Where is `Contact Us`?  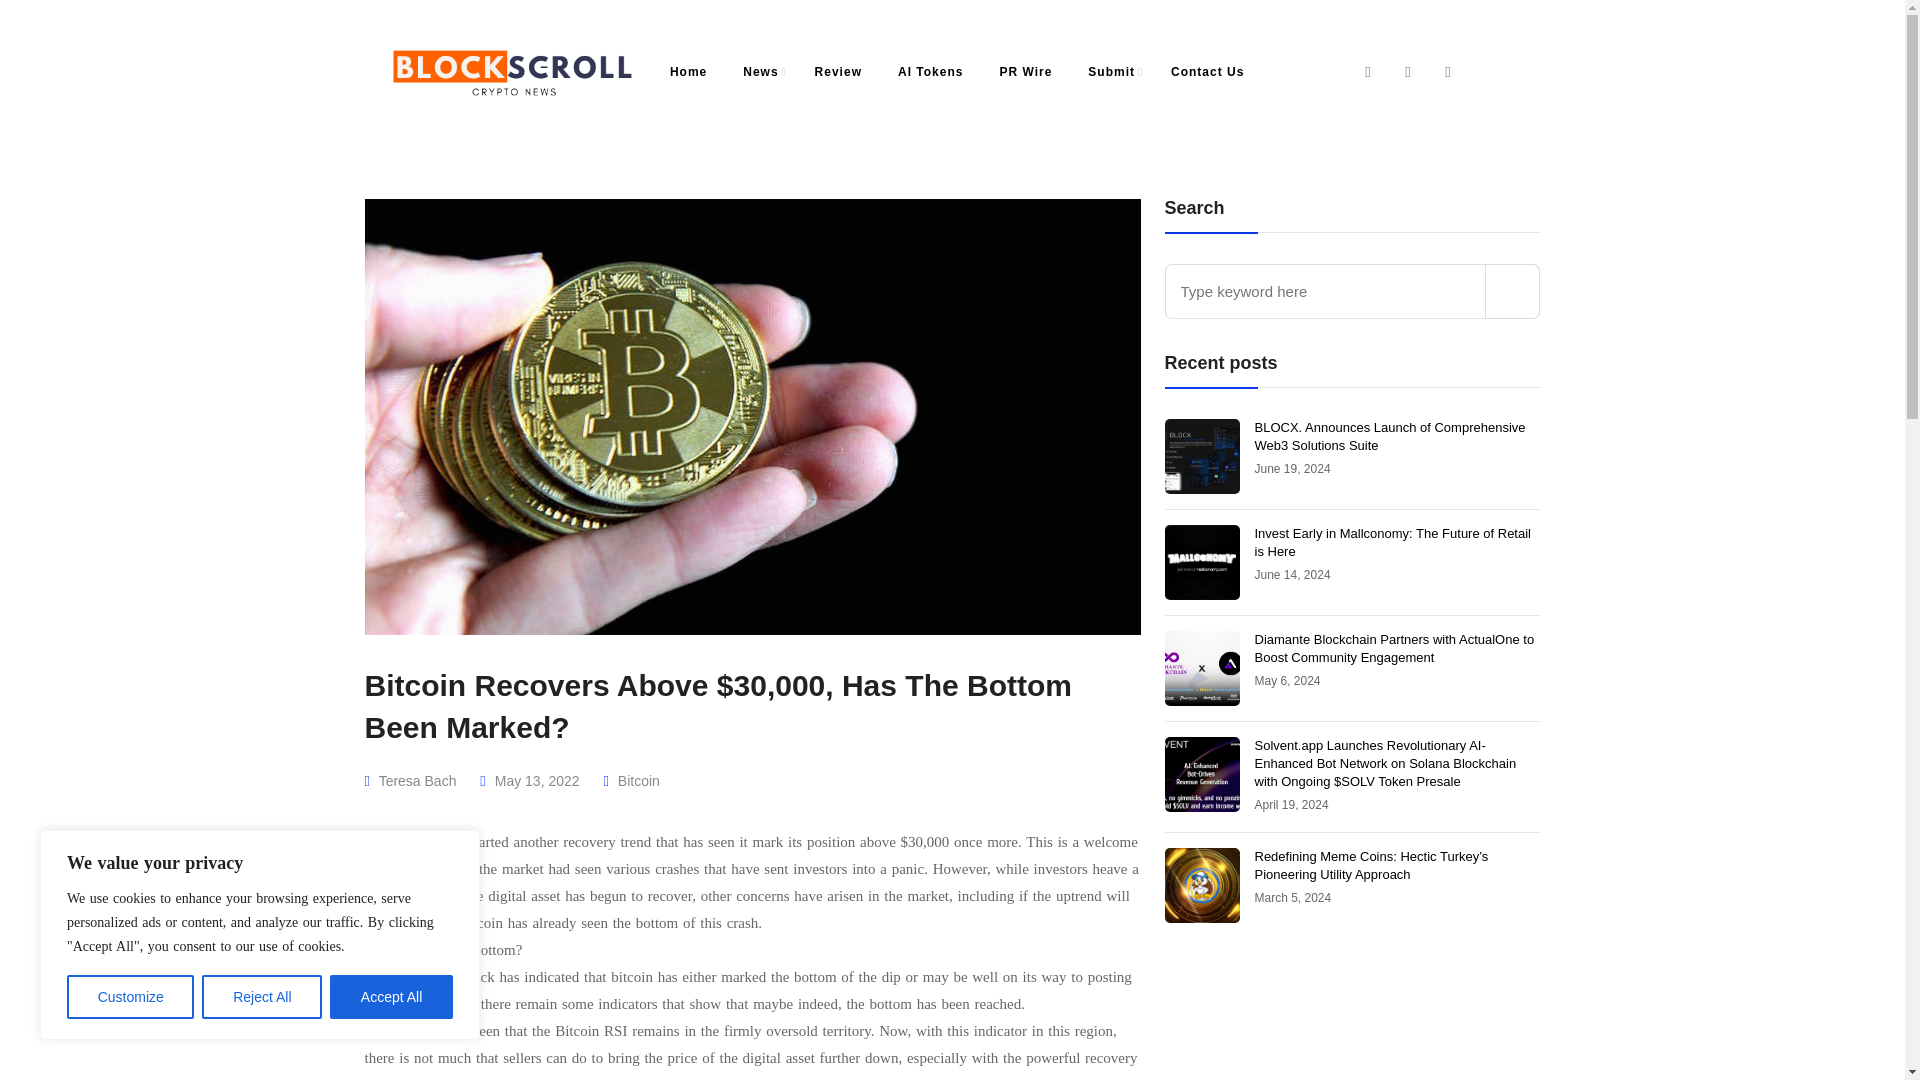
Contact Us is located at coordinates (1207, 72).